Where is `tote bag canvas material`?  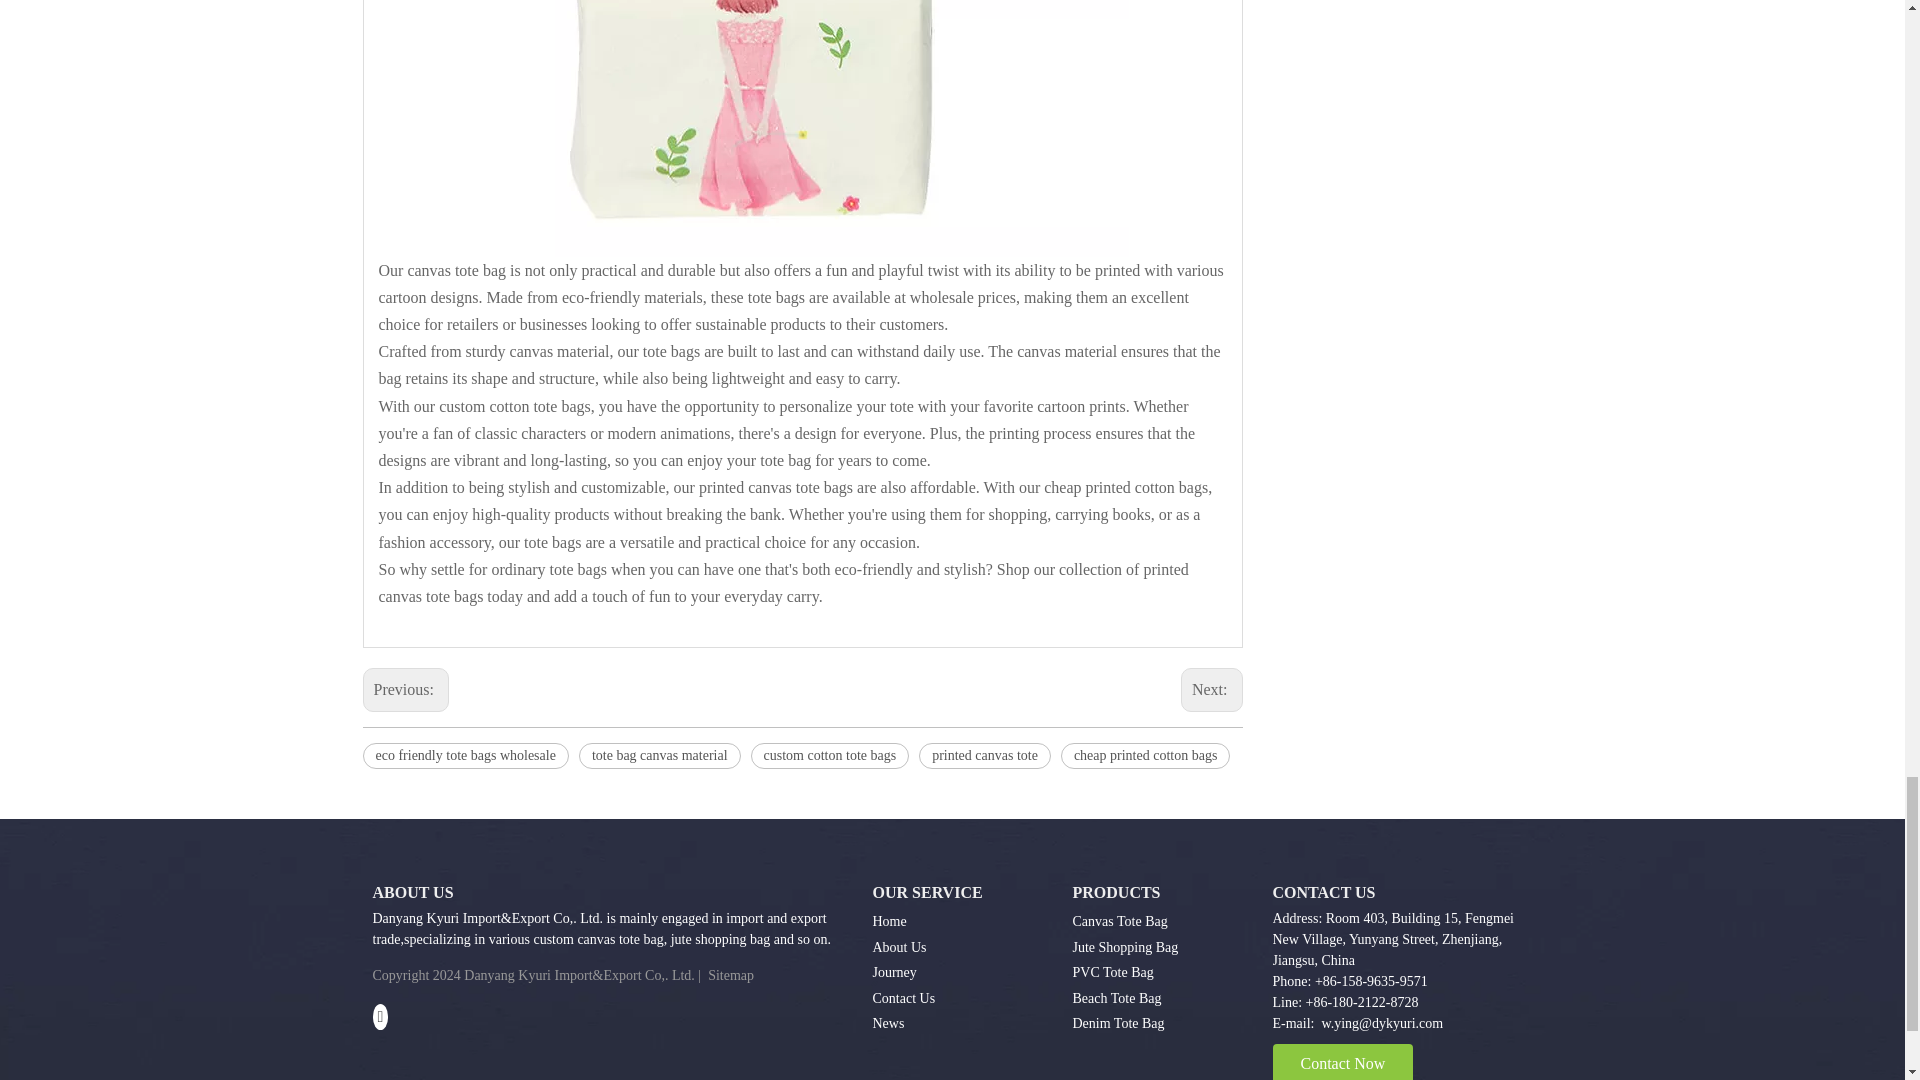 tote bag canvas material is located at coordinates (660, 756).